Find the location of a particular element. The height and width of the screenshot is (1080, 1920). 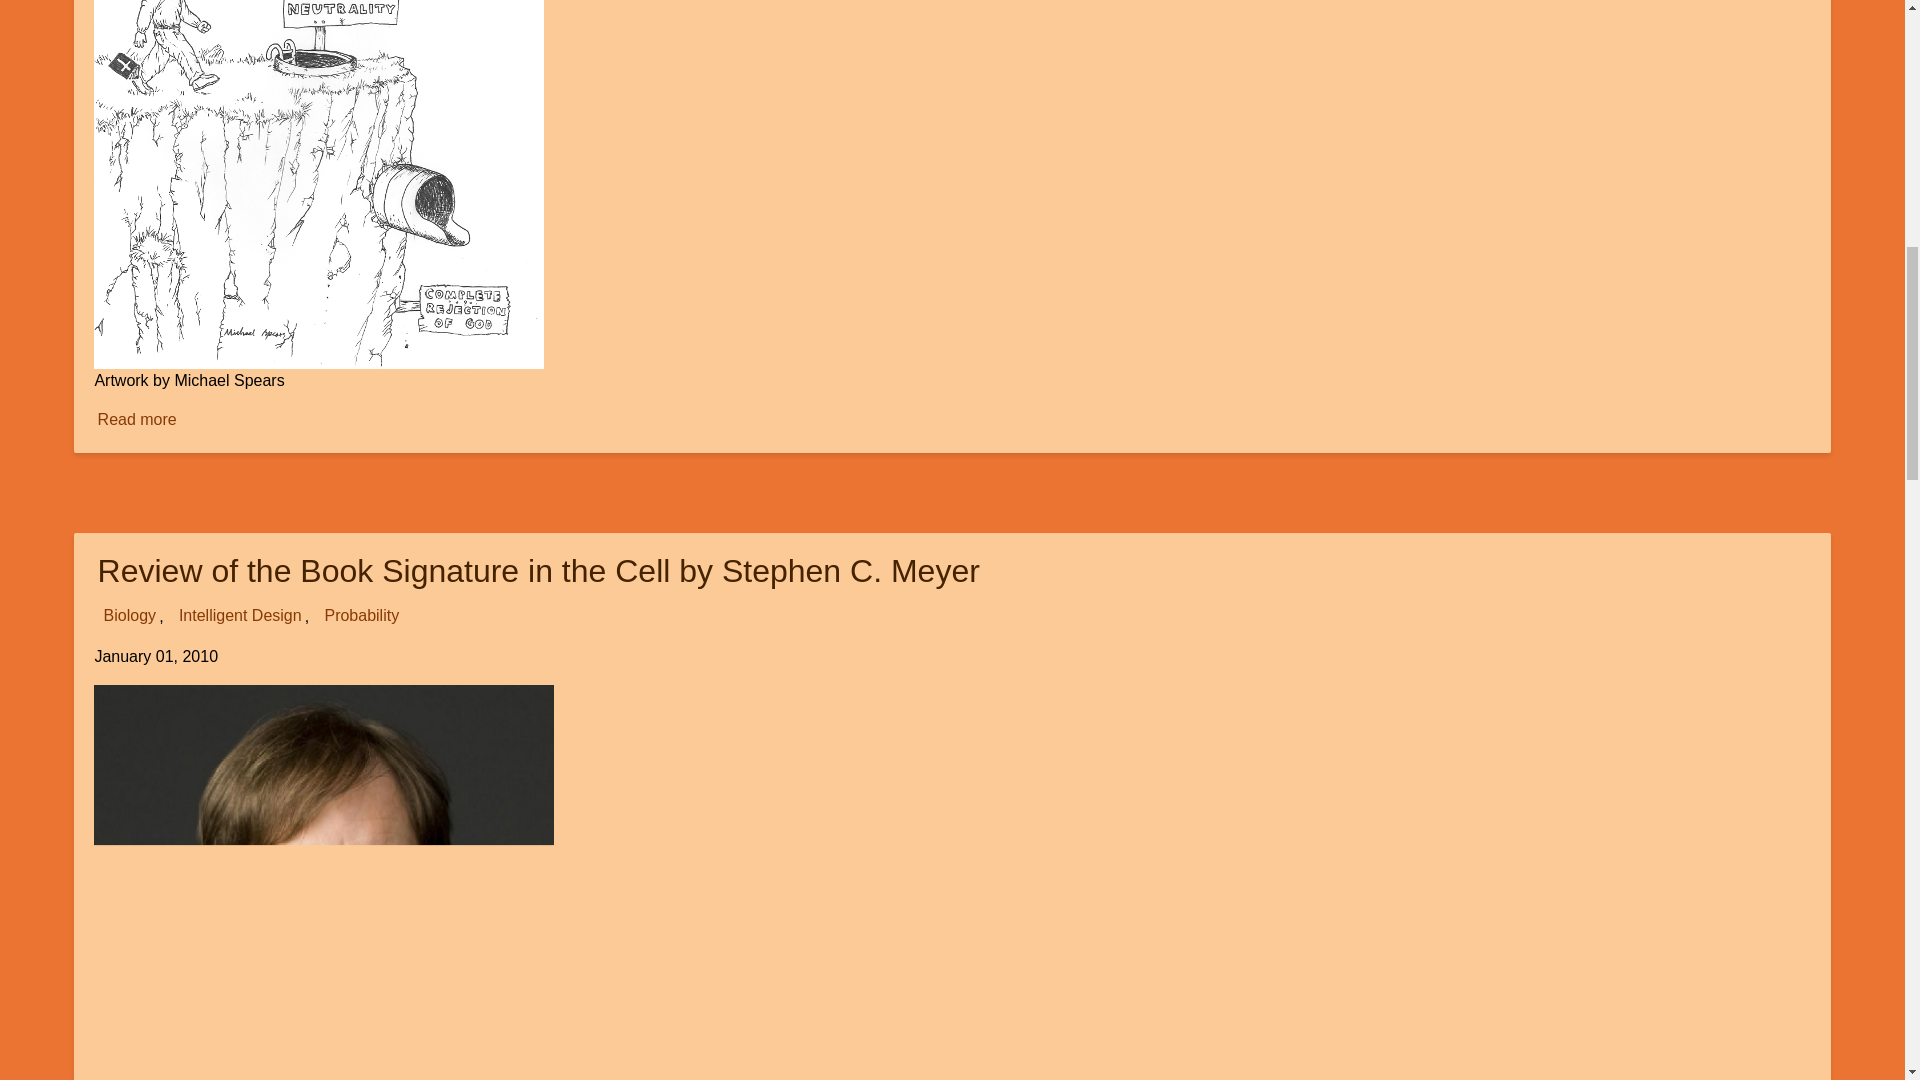

Stephen C. Meyer is located at coordinates (137, 419).